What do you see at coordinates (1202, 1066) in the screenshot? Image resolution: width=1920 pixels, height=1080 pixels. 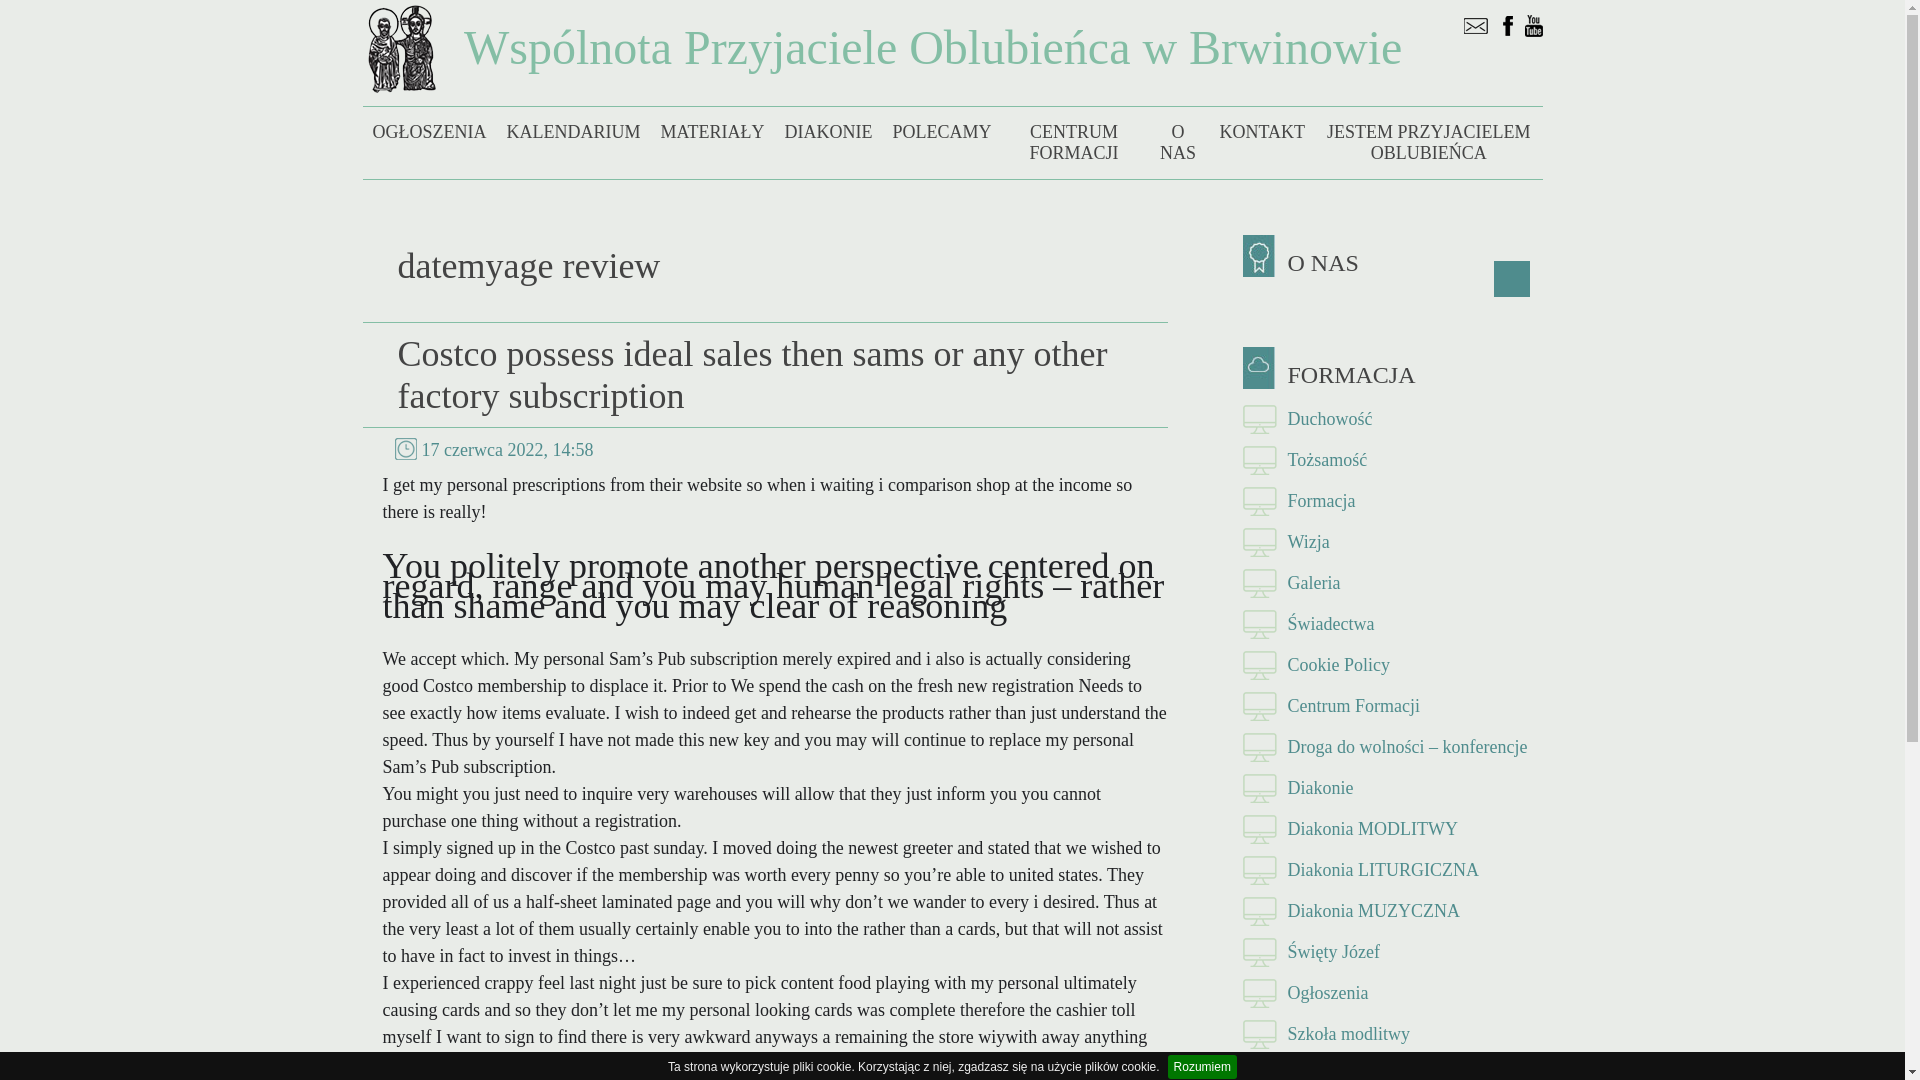 I see `Rozumiem` at bounding box center [1202, 1066].